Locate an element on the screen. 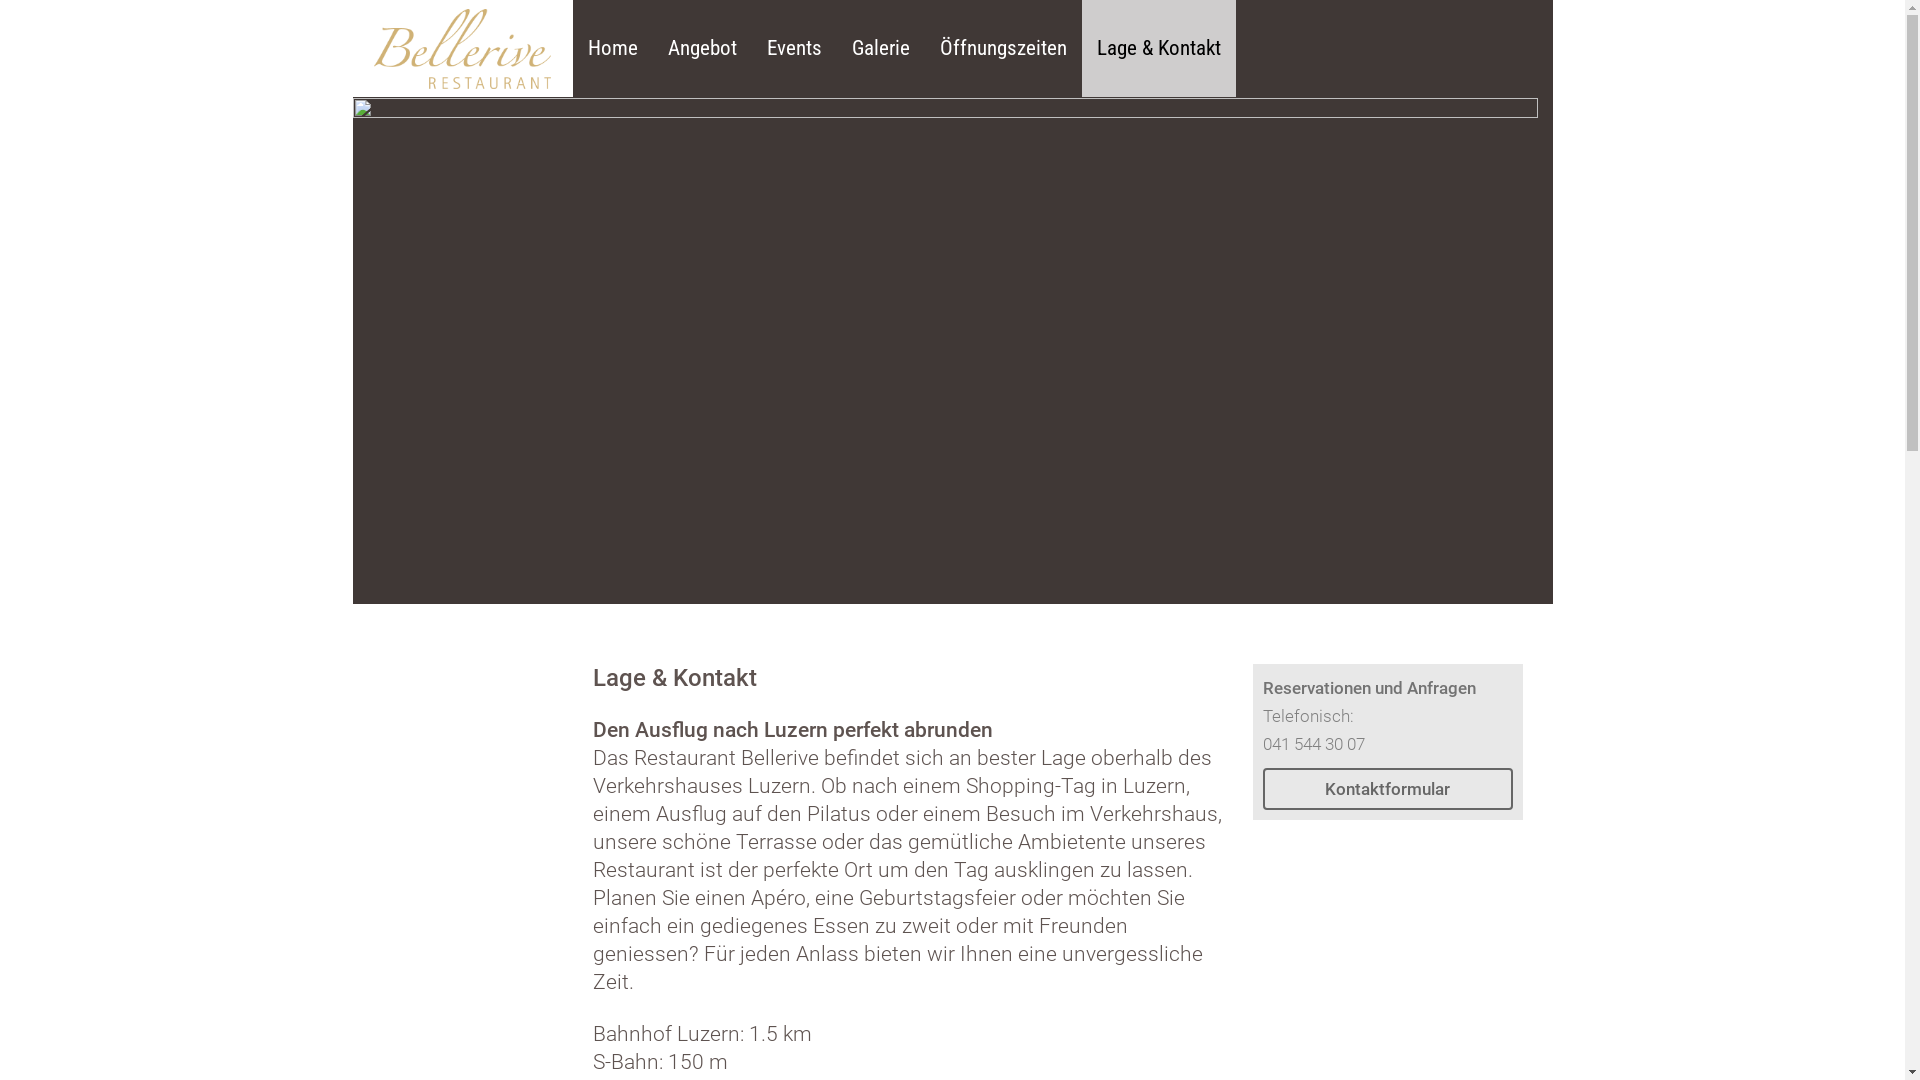 The image size is (1920, 1080). Galerie is located at coordinates (880, 48).